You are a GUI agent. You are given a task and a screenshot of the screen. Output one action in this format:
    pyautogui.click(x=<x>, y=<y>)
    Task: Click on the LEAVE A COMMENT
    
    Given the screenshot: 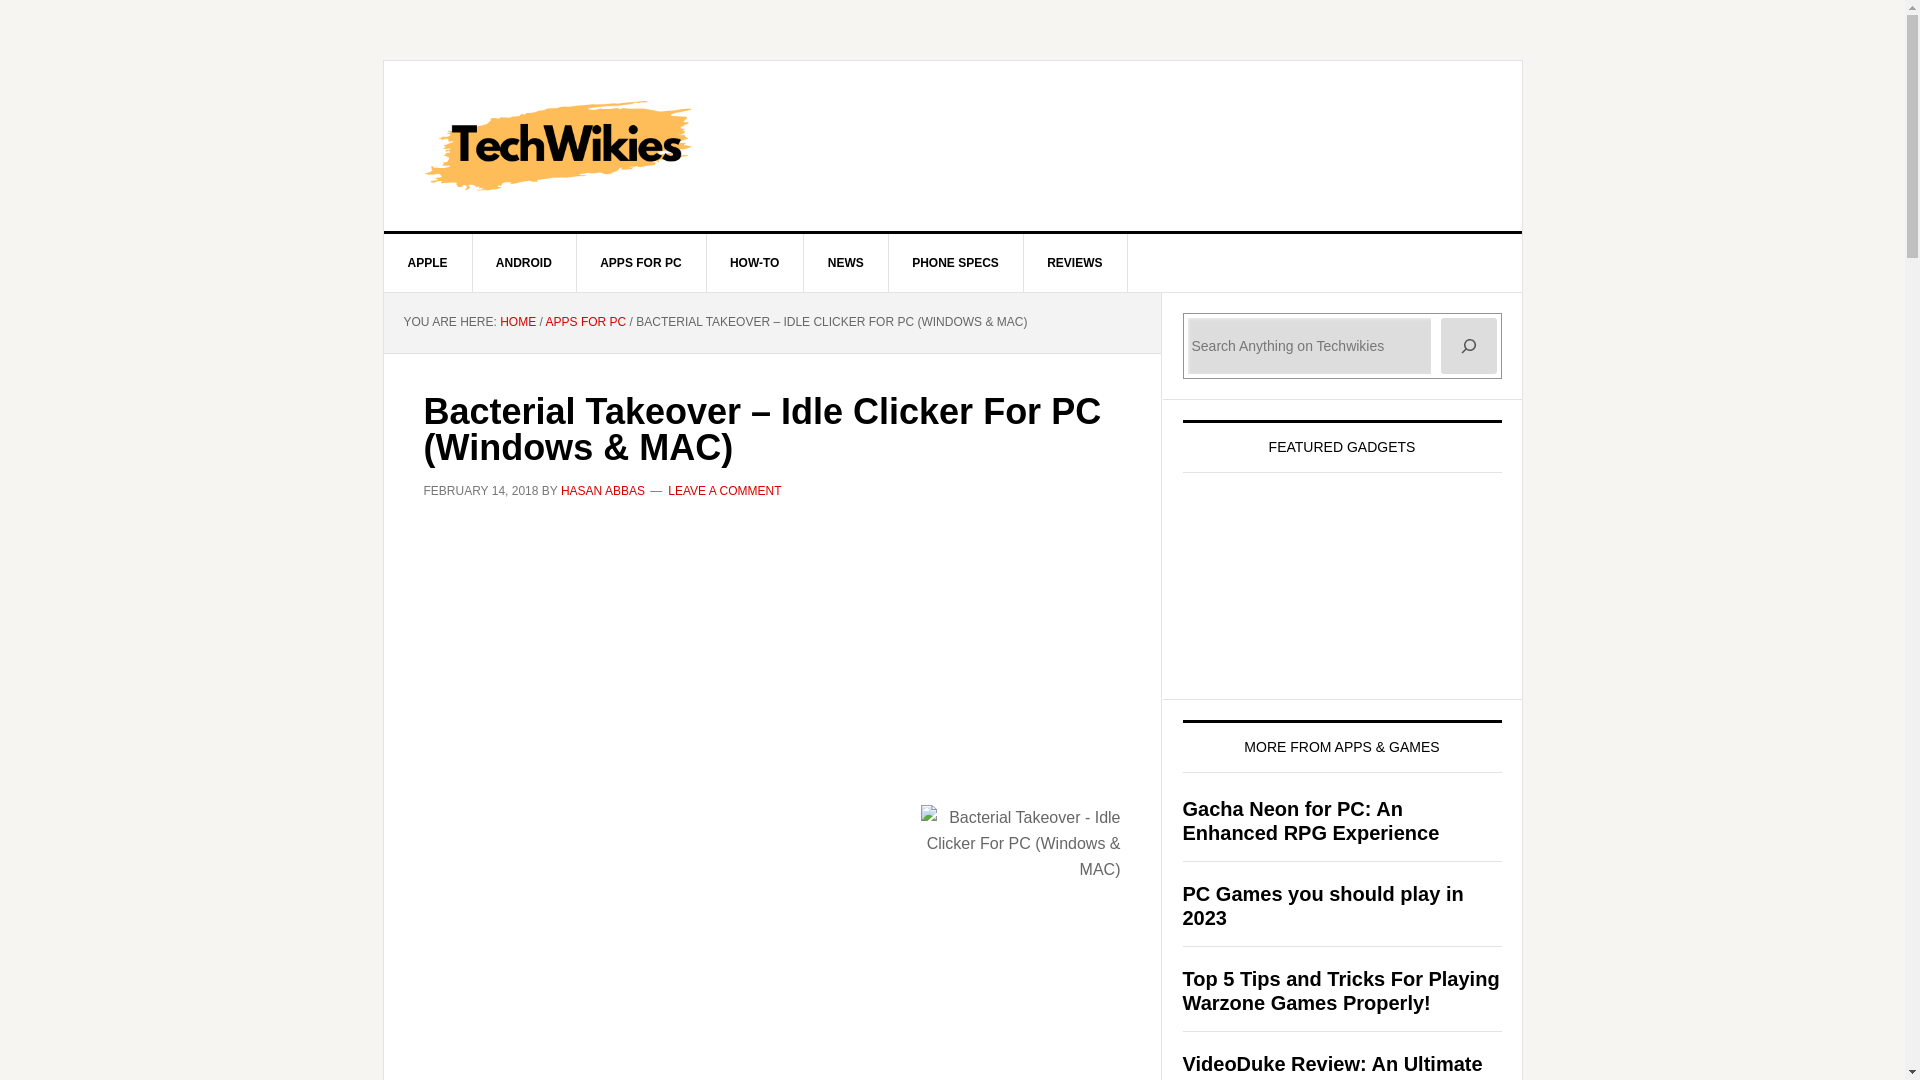 What is the action you would take?
    pyautogui.click(x=724, y=490)
    